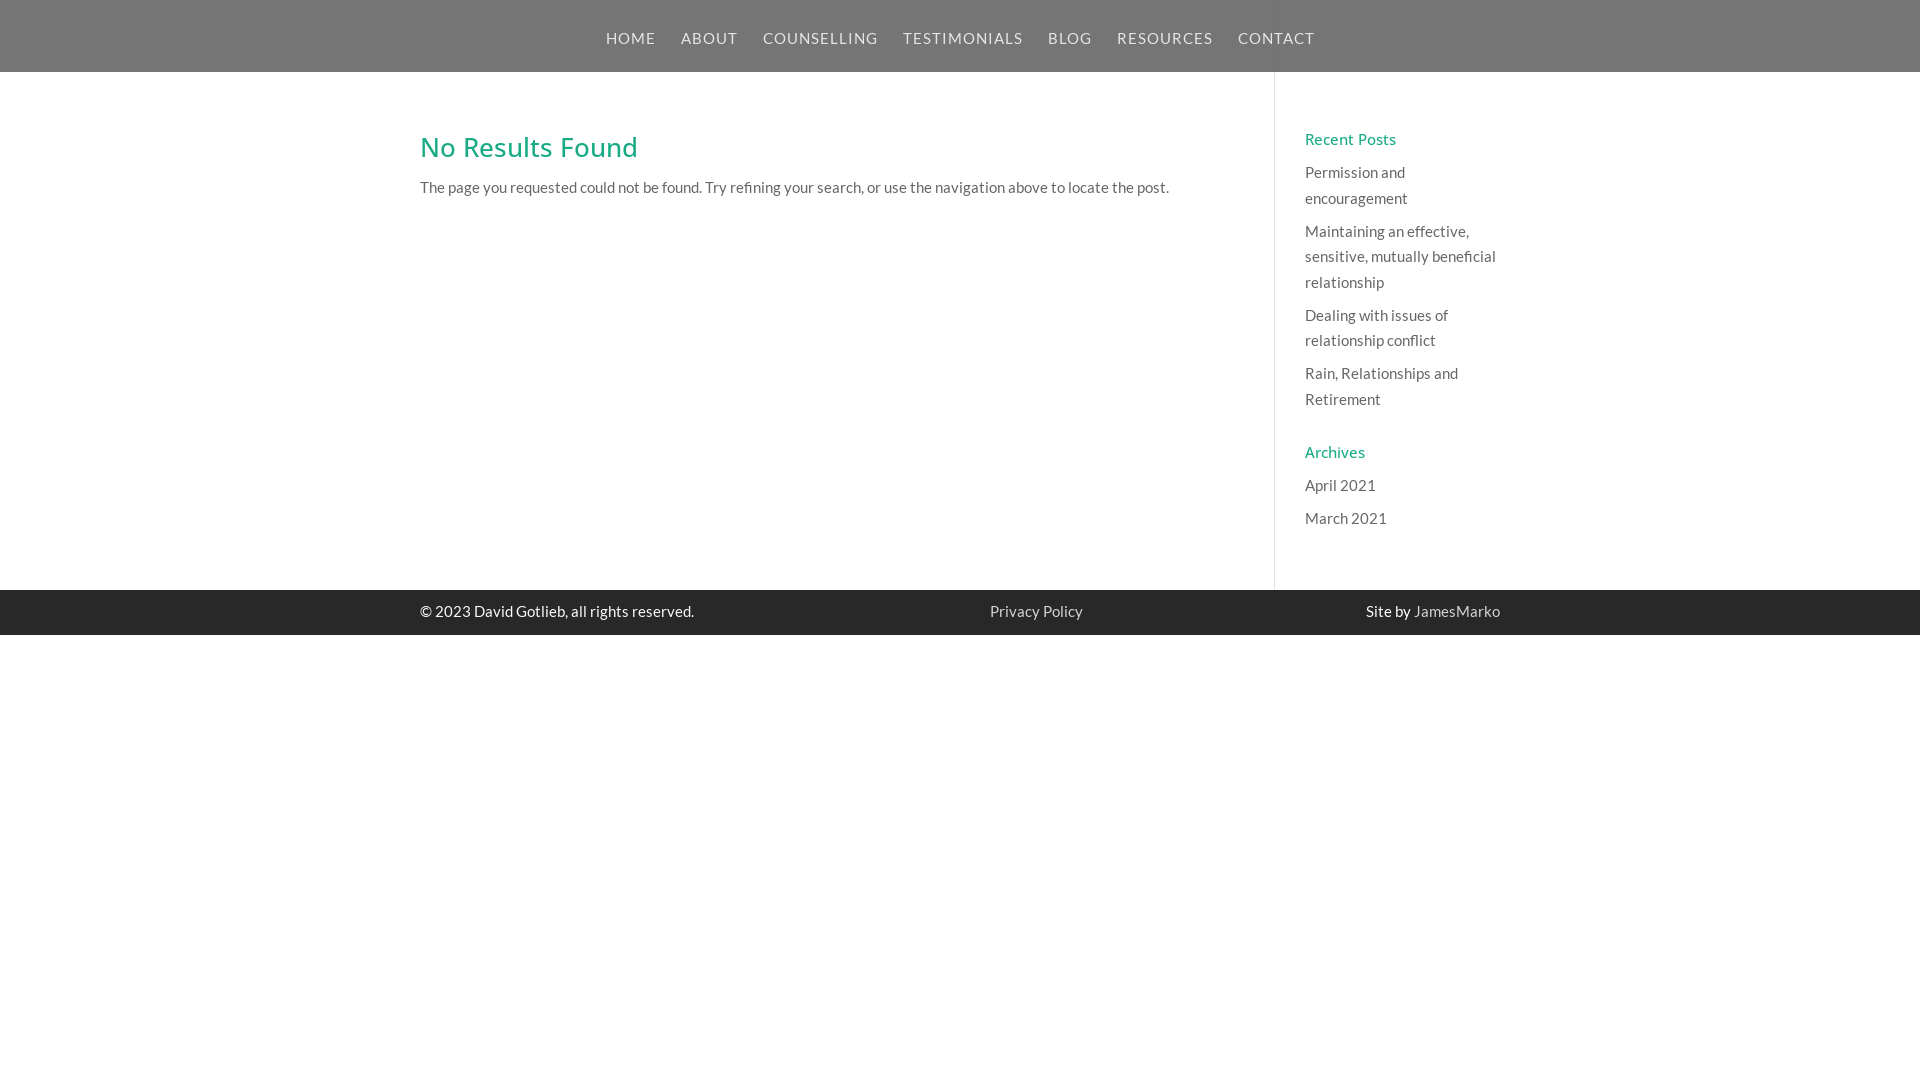 The height and width of the screenshot is (1080, 1920). Describe the element at coordinates (1457, 611) in the screenshot. I see `JamesMarko` at that location.